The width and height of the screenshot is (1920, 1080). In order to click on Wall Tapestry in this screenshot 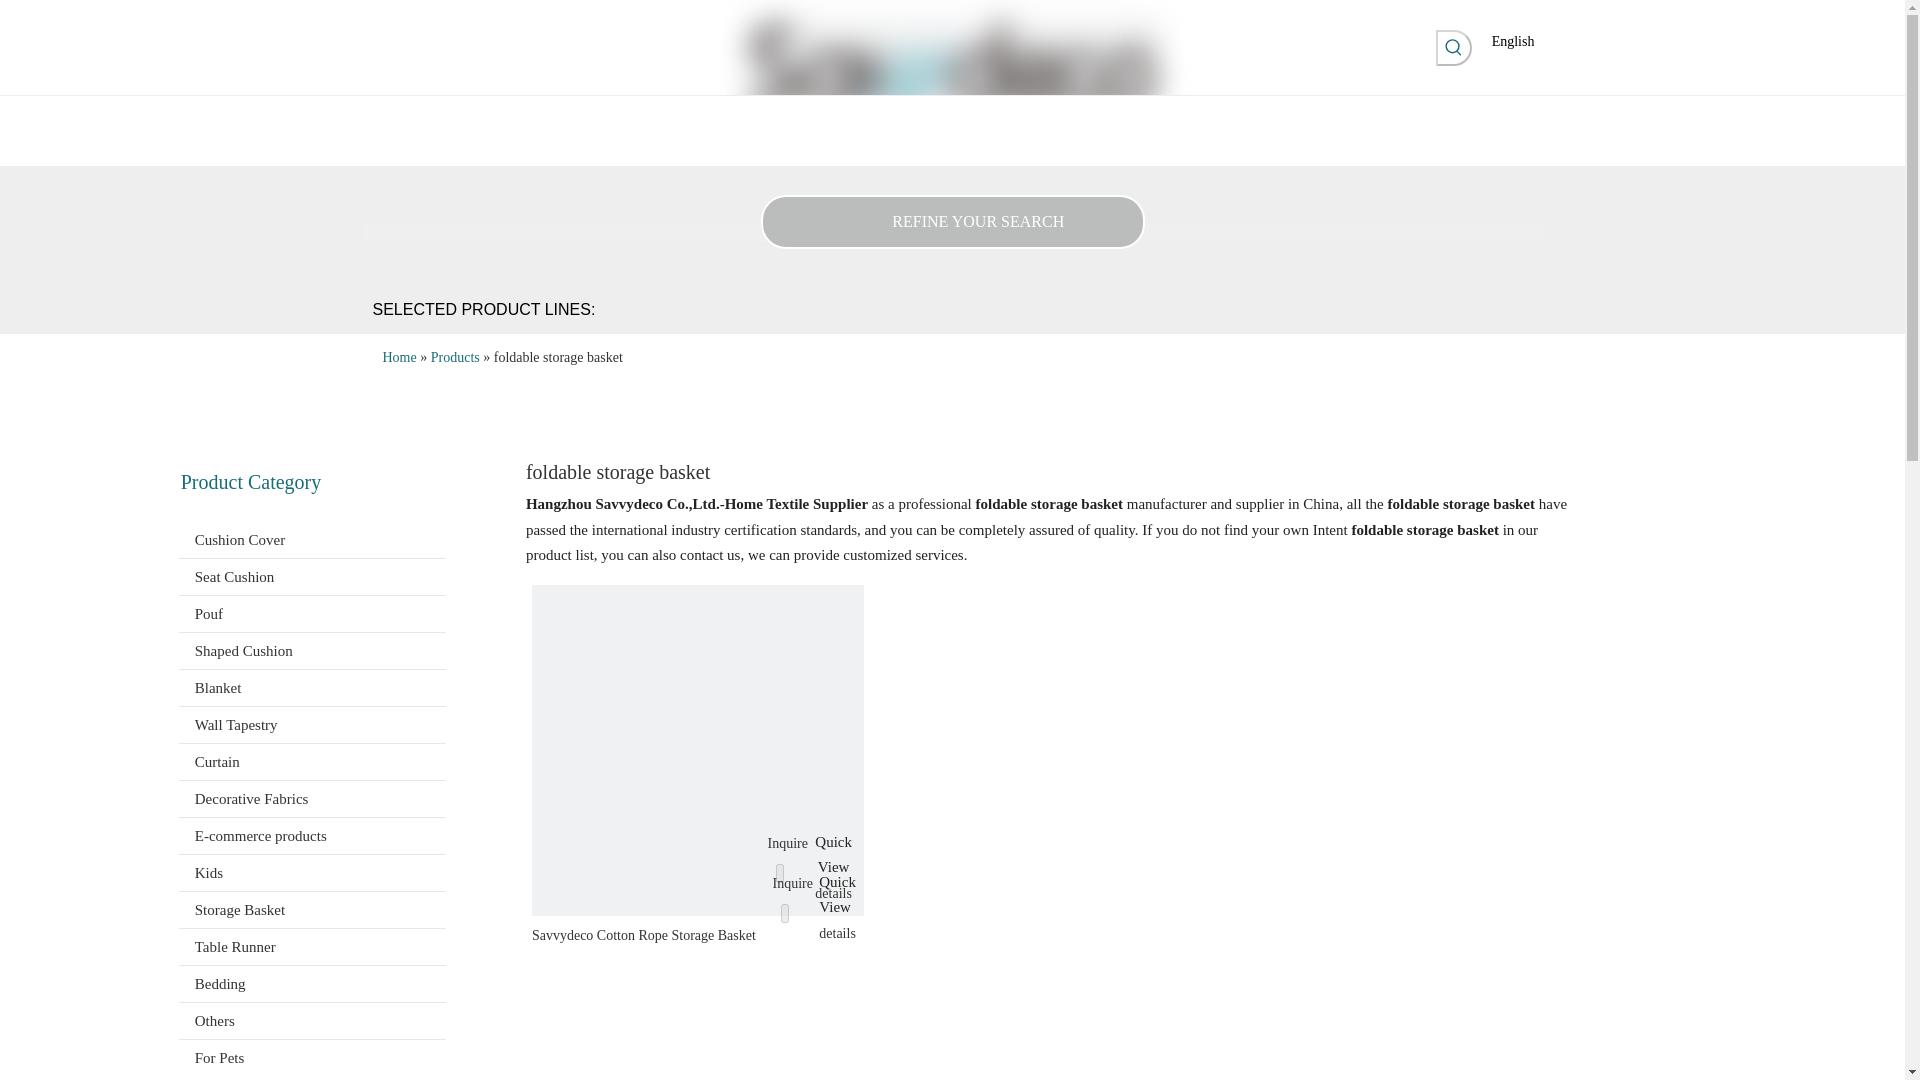, I will do `click(312, 725)`.